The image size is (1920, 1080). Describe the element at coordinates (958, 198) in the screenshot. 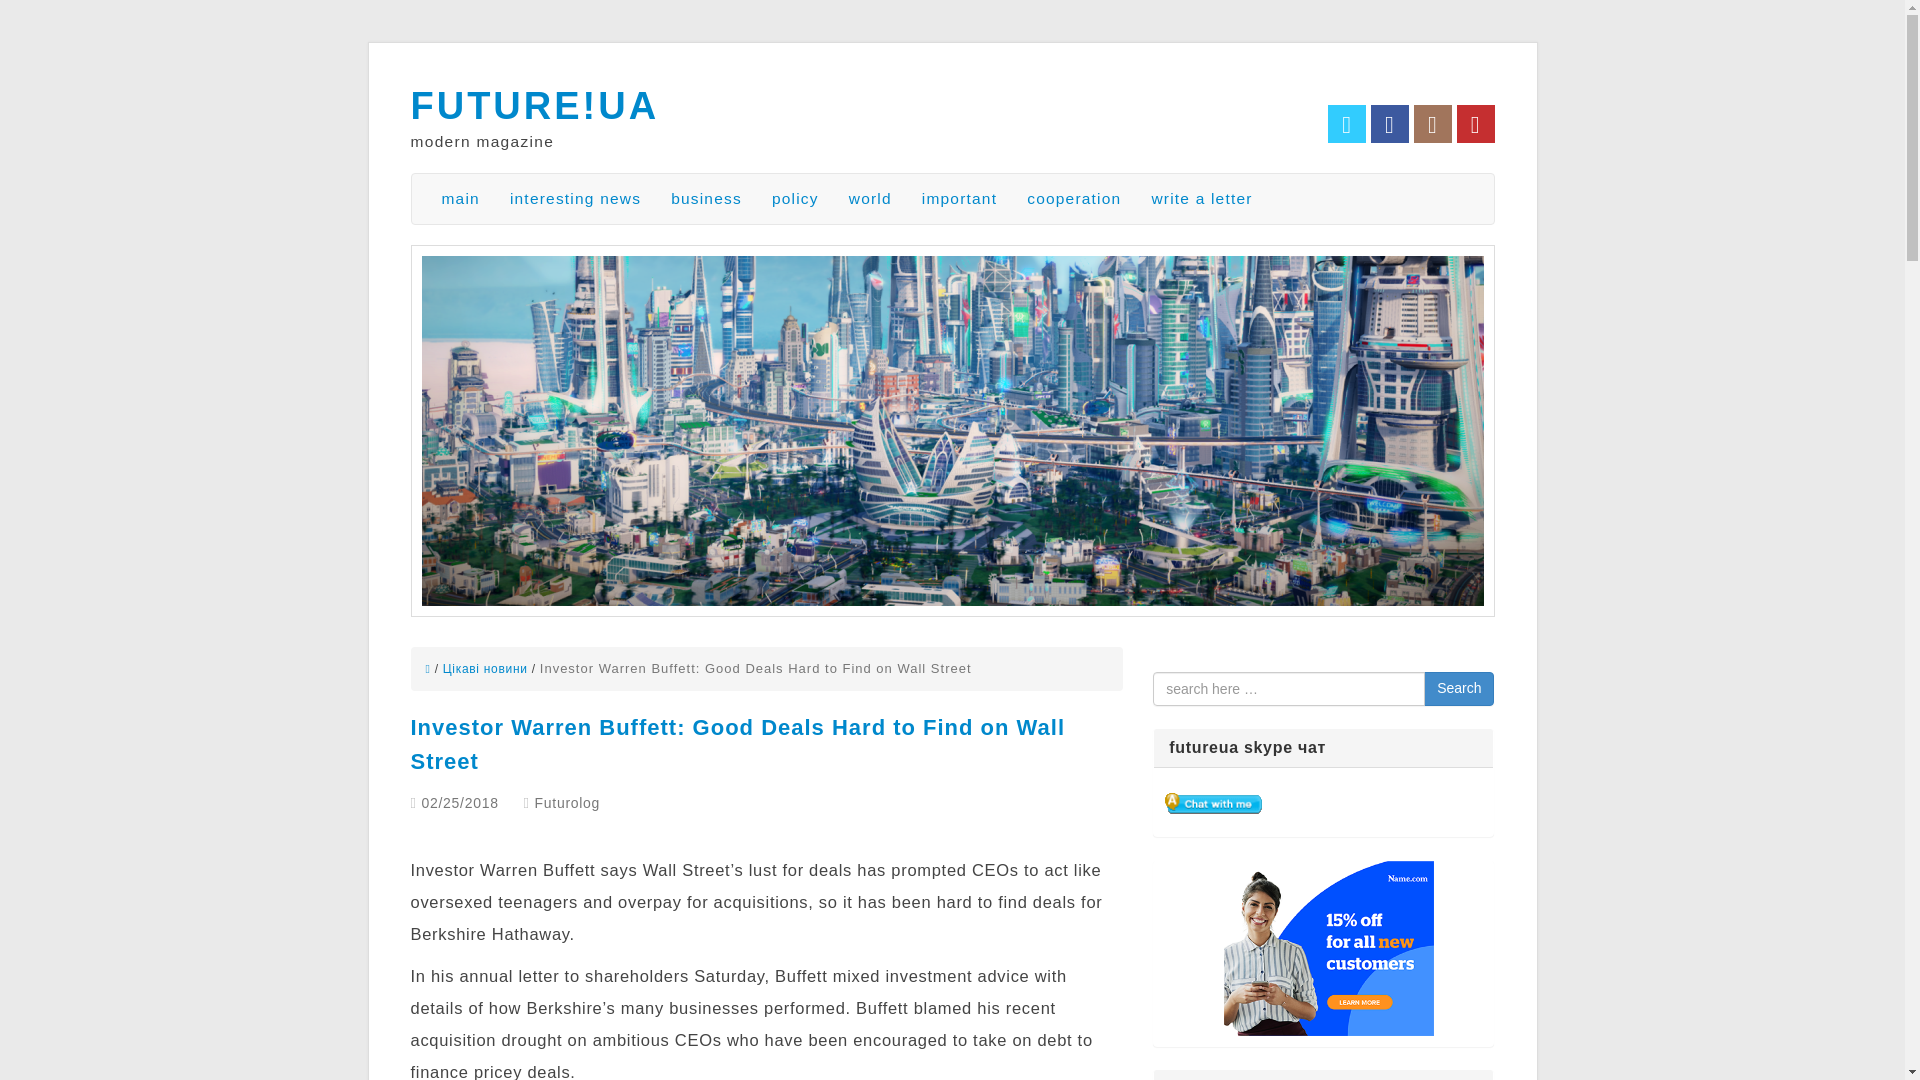

I see `important` at that location.